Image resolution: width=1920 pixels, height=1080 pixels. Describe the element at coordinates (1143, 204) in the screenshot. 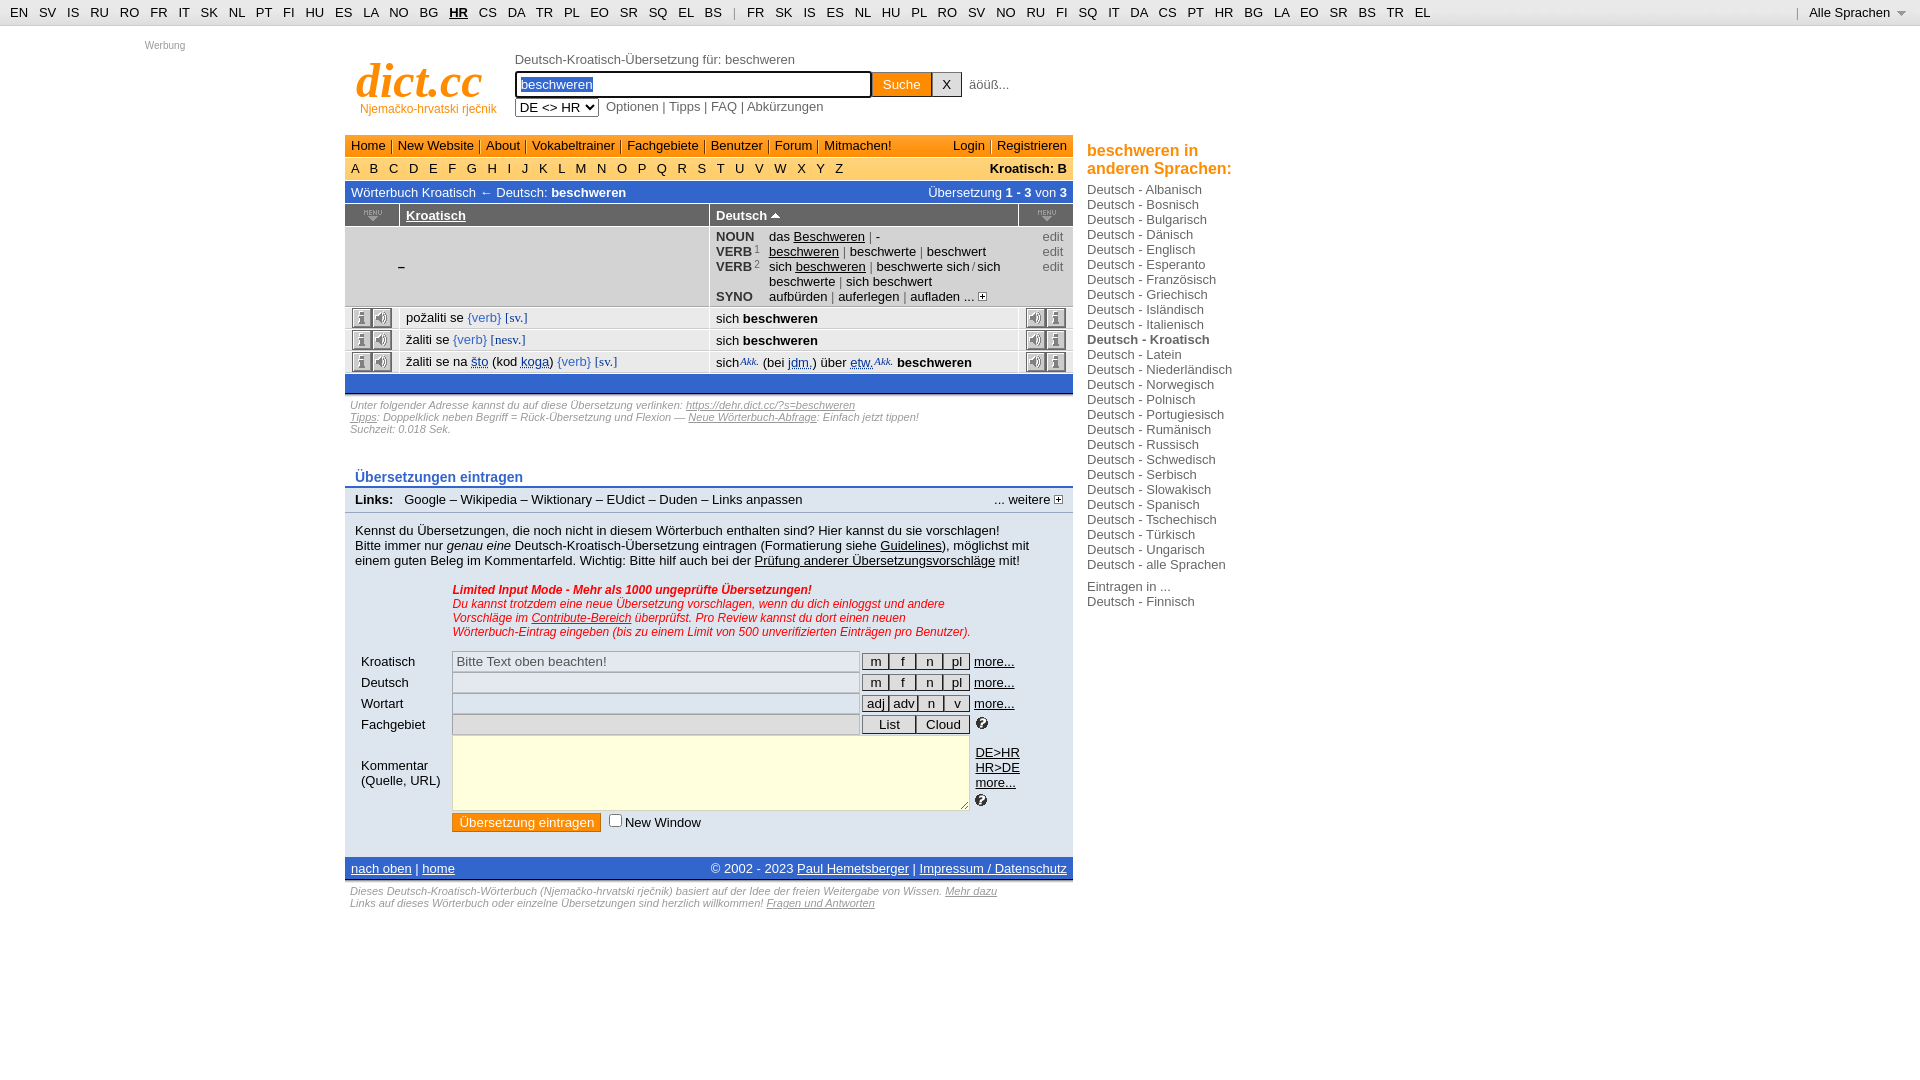

I see `Deutsch - Bosnisch` at that location.